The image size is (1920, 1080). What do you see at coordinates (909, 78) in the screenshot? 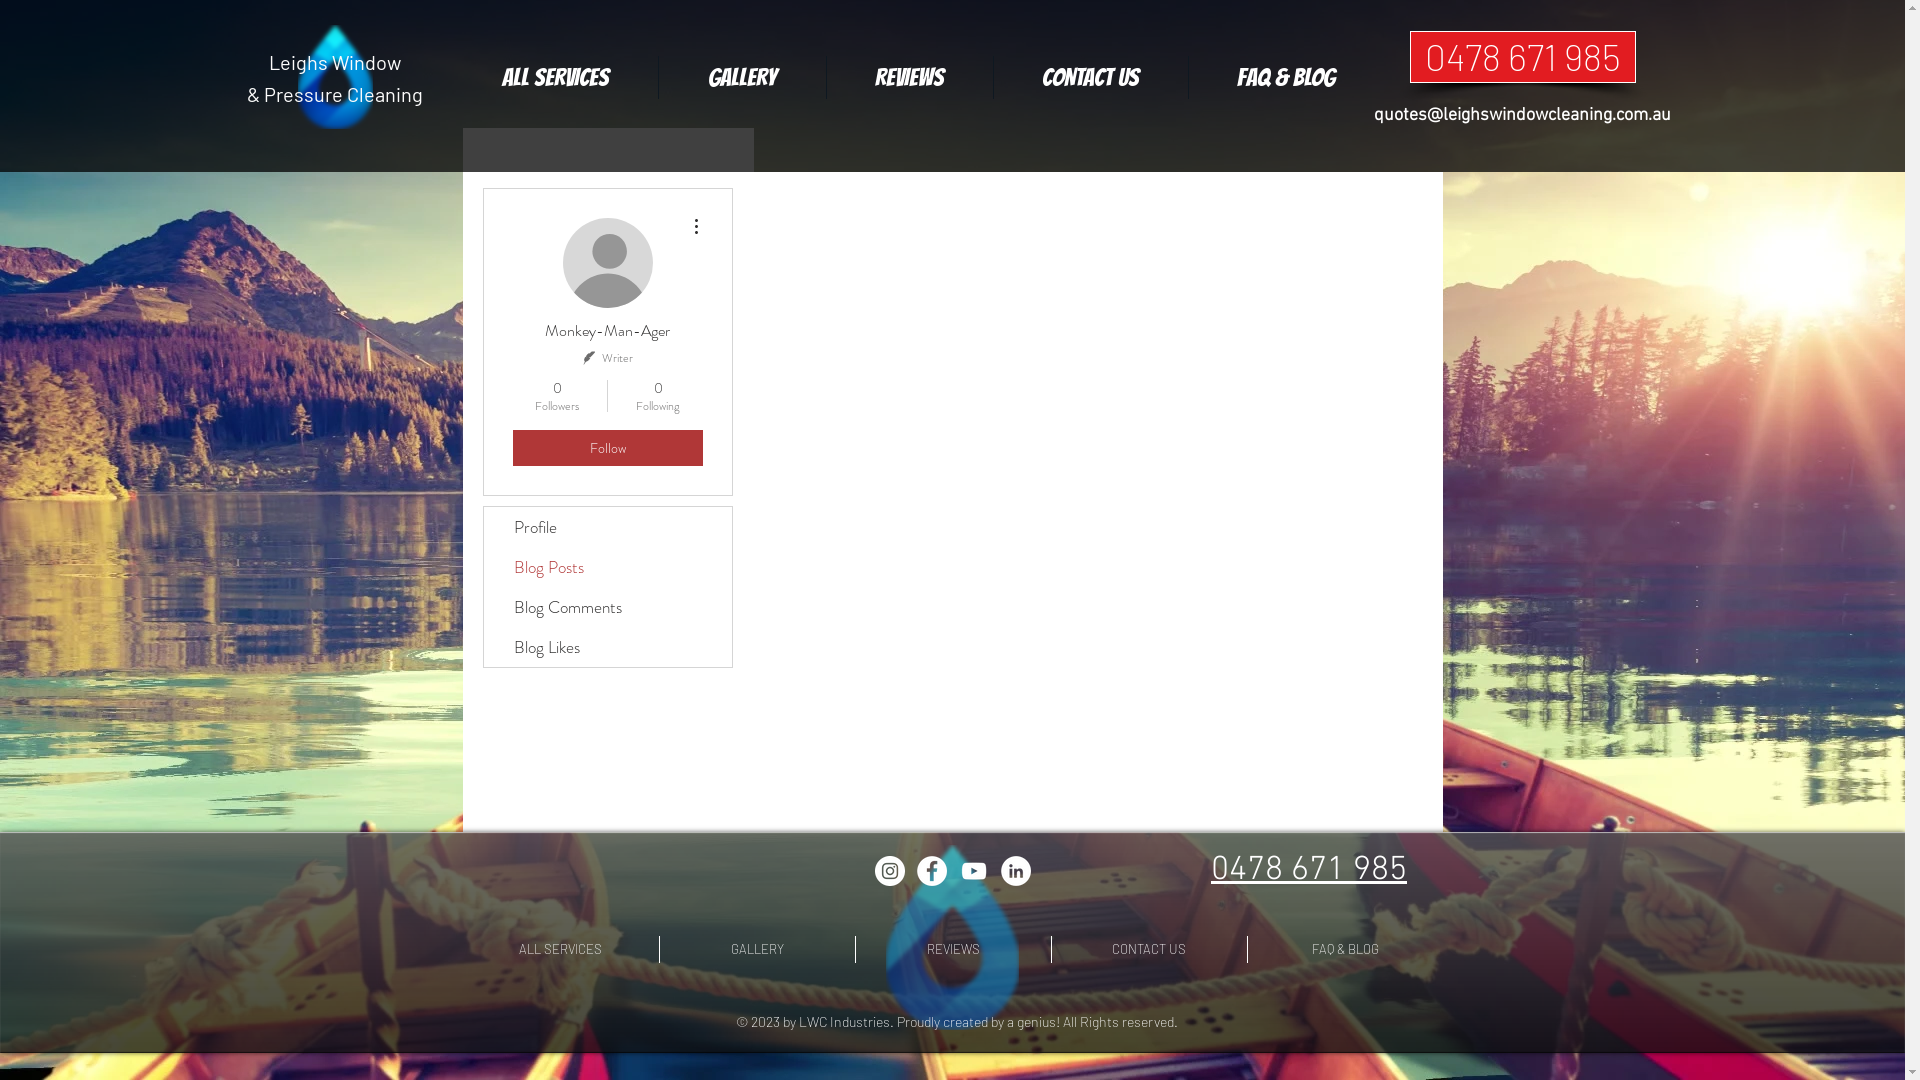
I see `REVIEWS` at bounding box center [909, 78].